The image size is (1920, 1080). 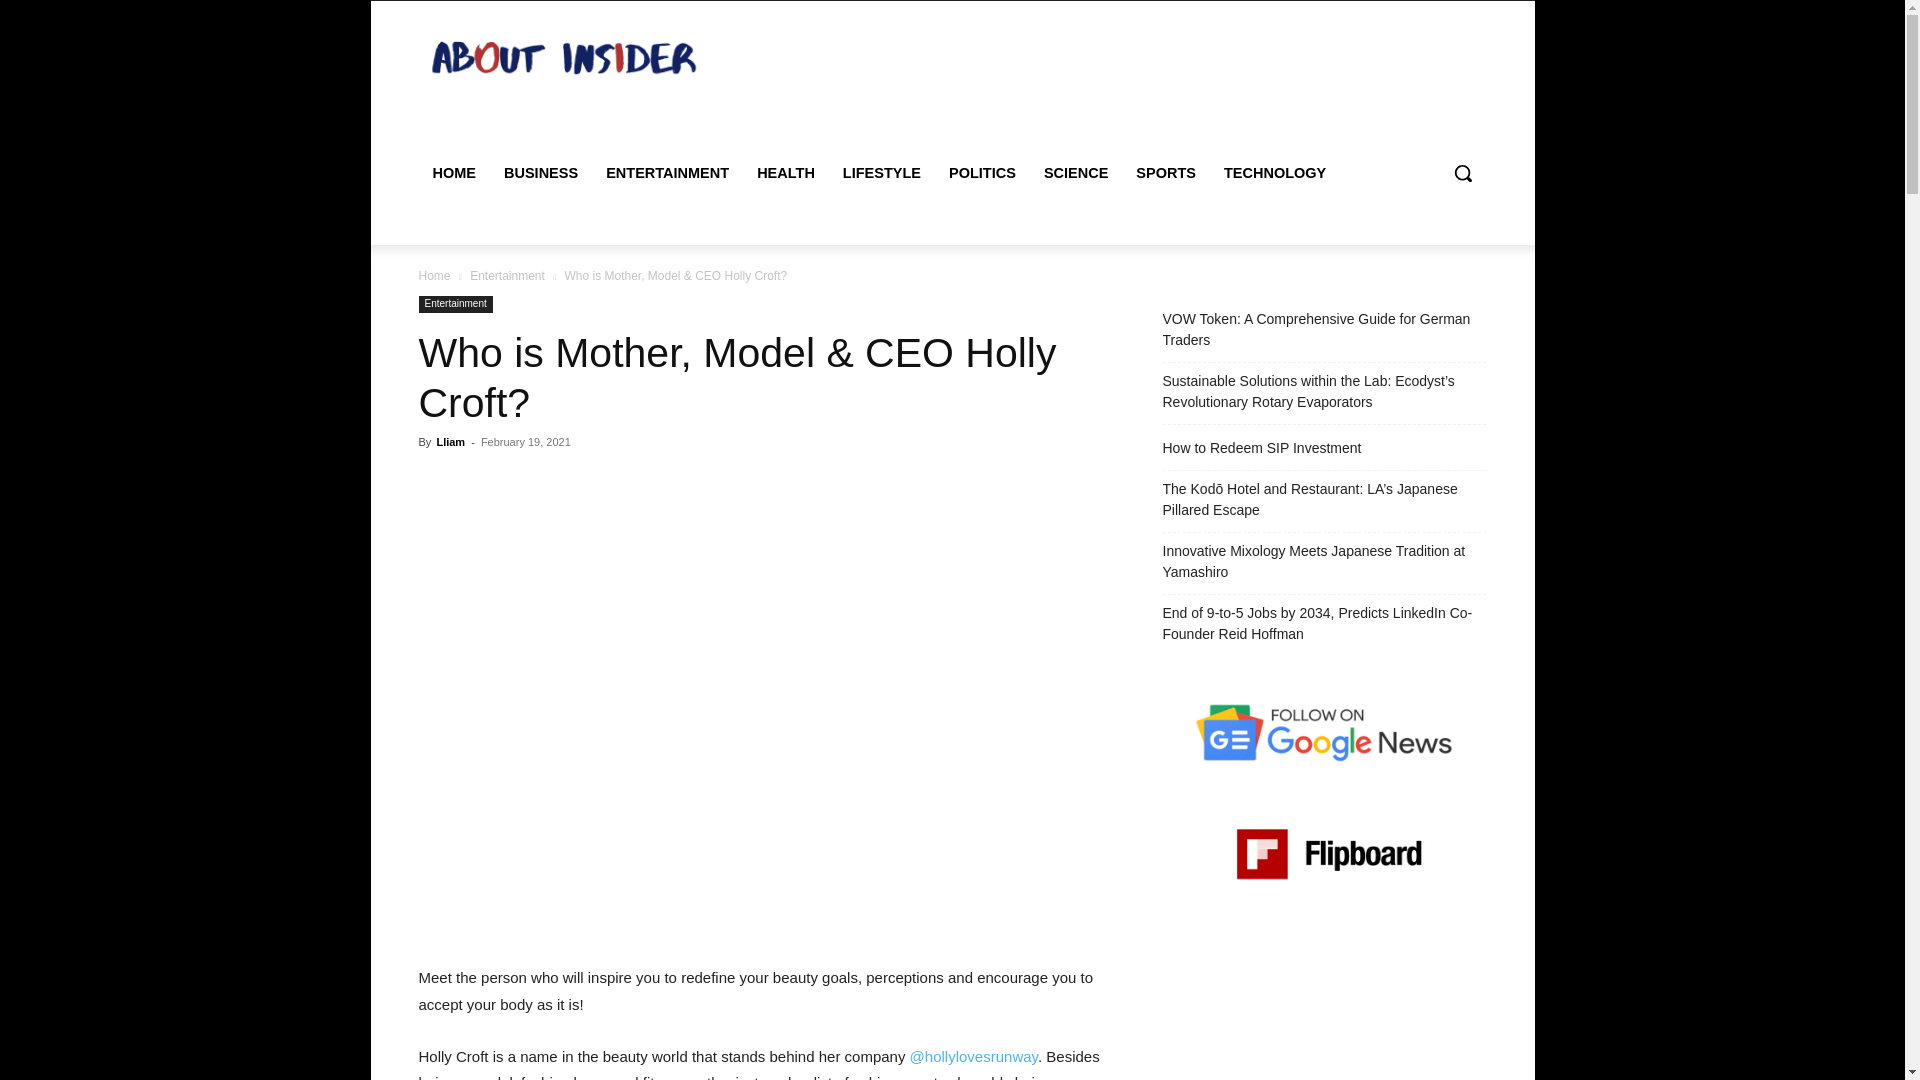 What do you see at coordinates (434, 275) in the screenshot?
I see `Home` at bounding box center [434, 275].